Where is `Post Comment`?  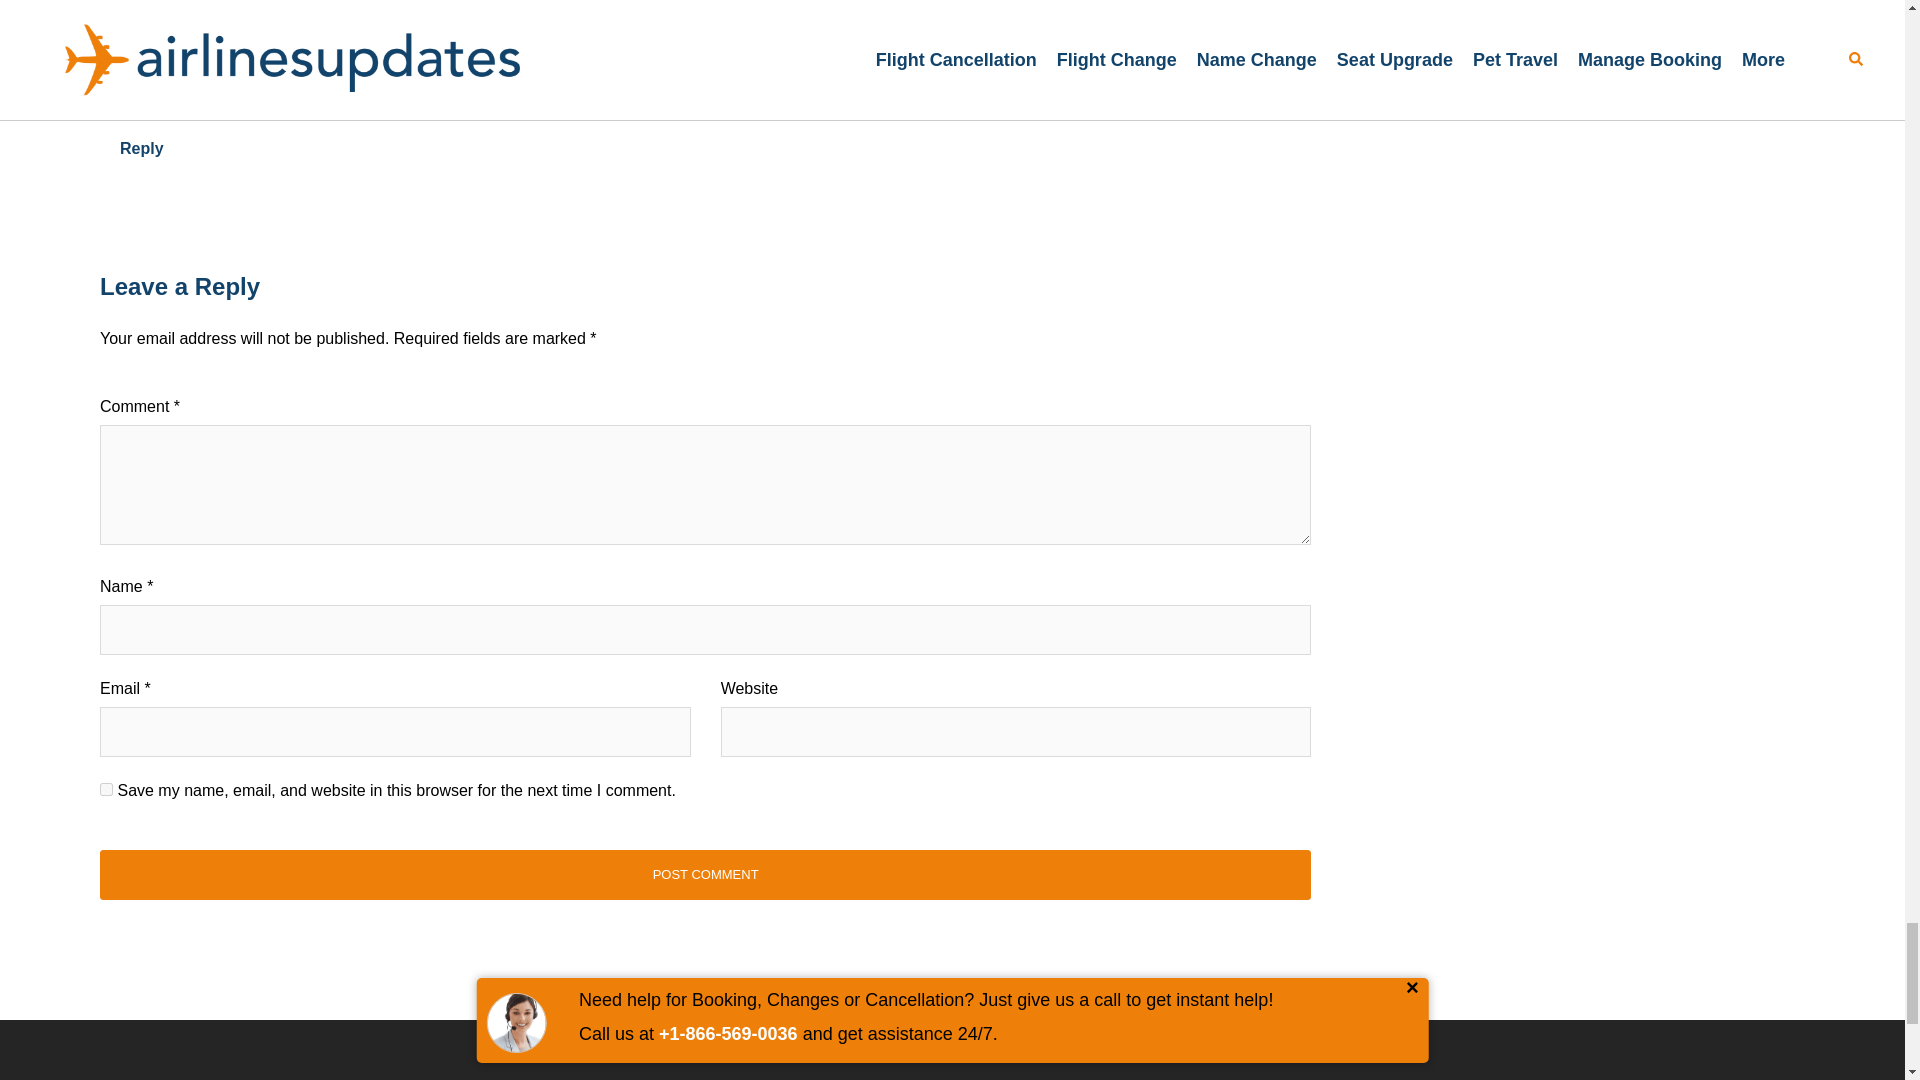
Post Comment is located at coordinates (705, 874).